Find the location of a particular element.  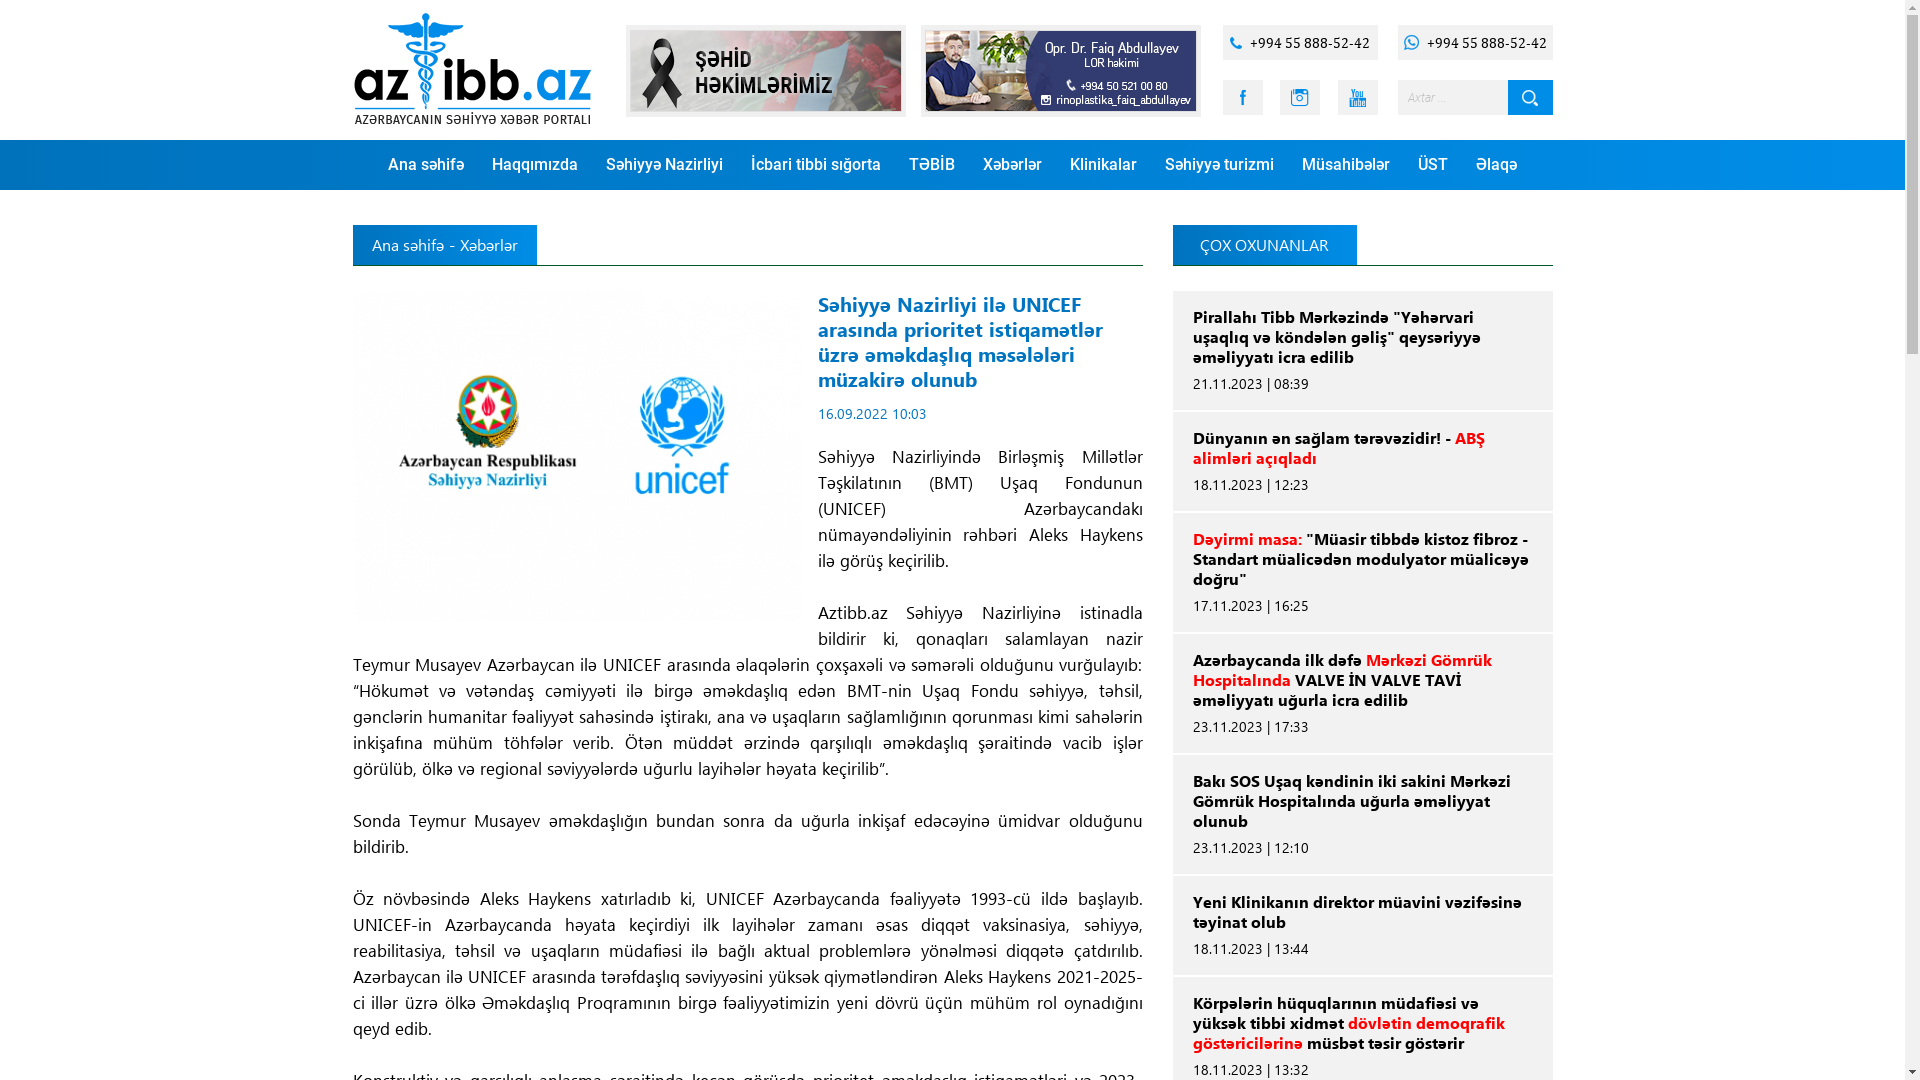

Klinikalar is located at coordinates (1104, 165).